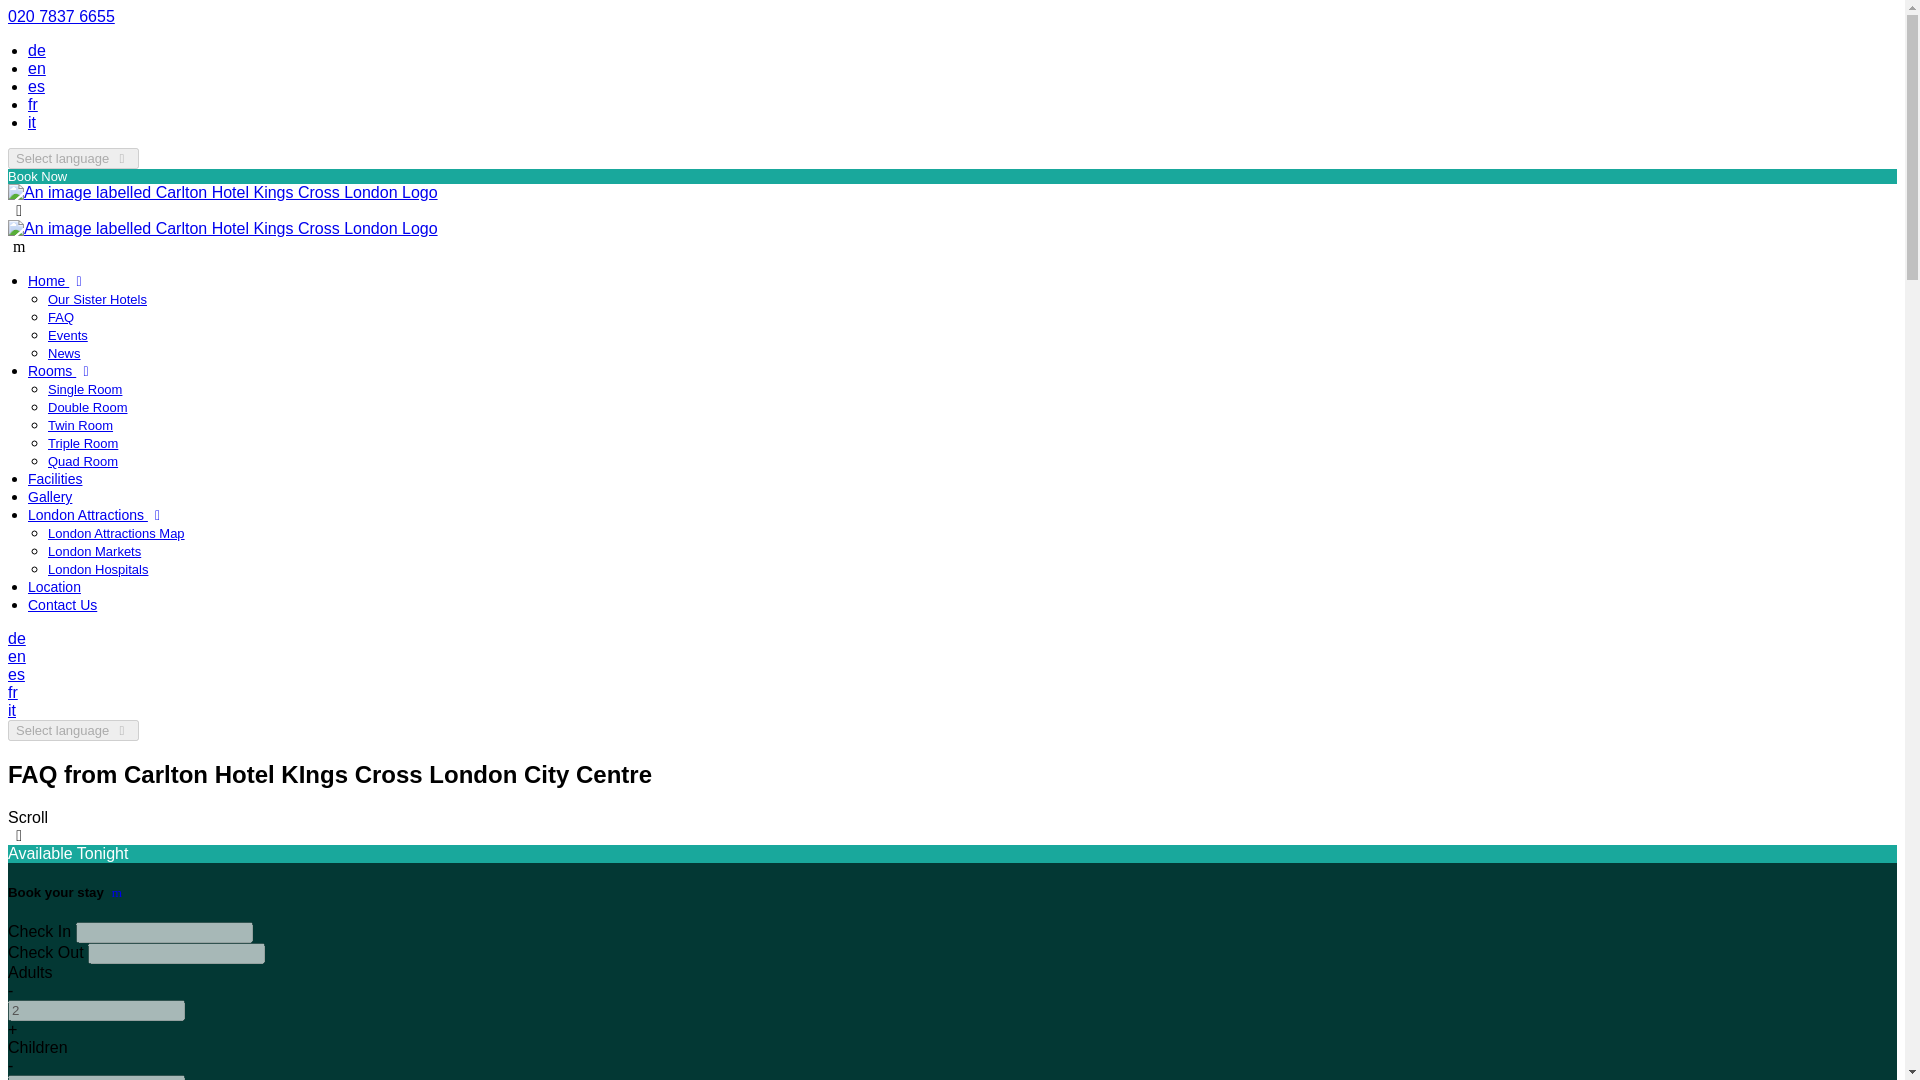 This screenshot has height=1080, width=1920. I want to click on London Hospitals, so click(98, 568).